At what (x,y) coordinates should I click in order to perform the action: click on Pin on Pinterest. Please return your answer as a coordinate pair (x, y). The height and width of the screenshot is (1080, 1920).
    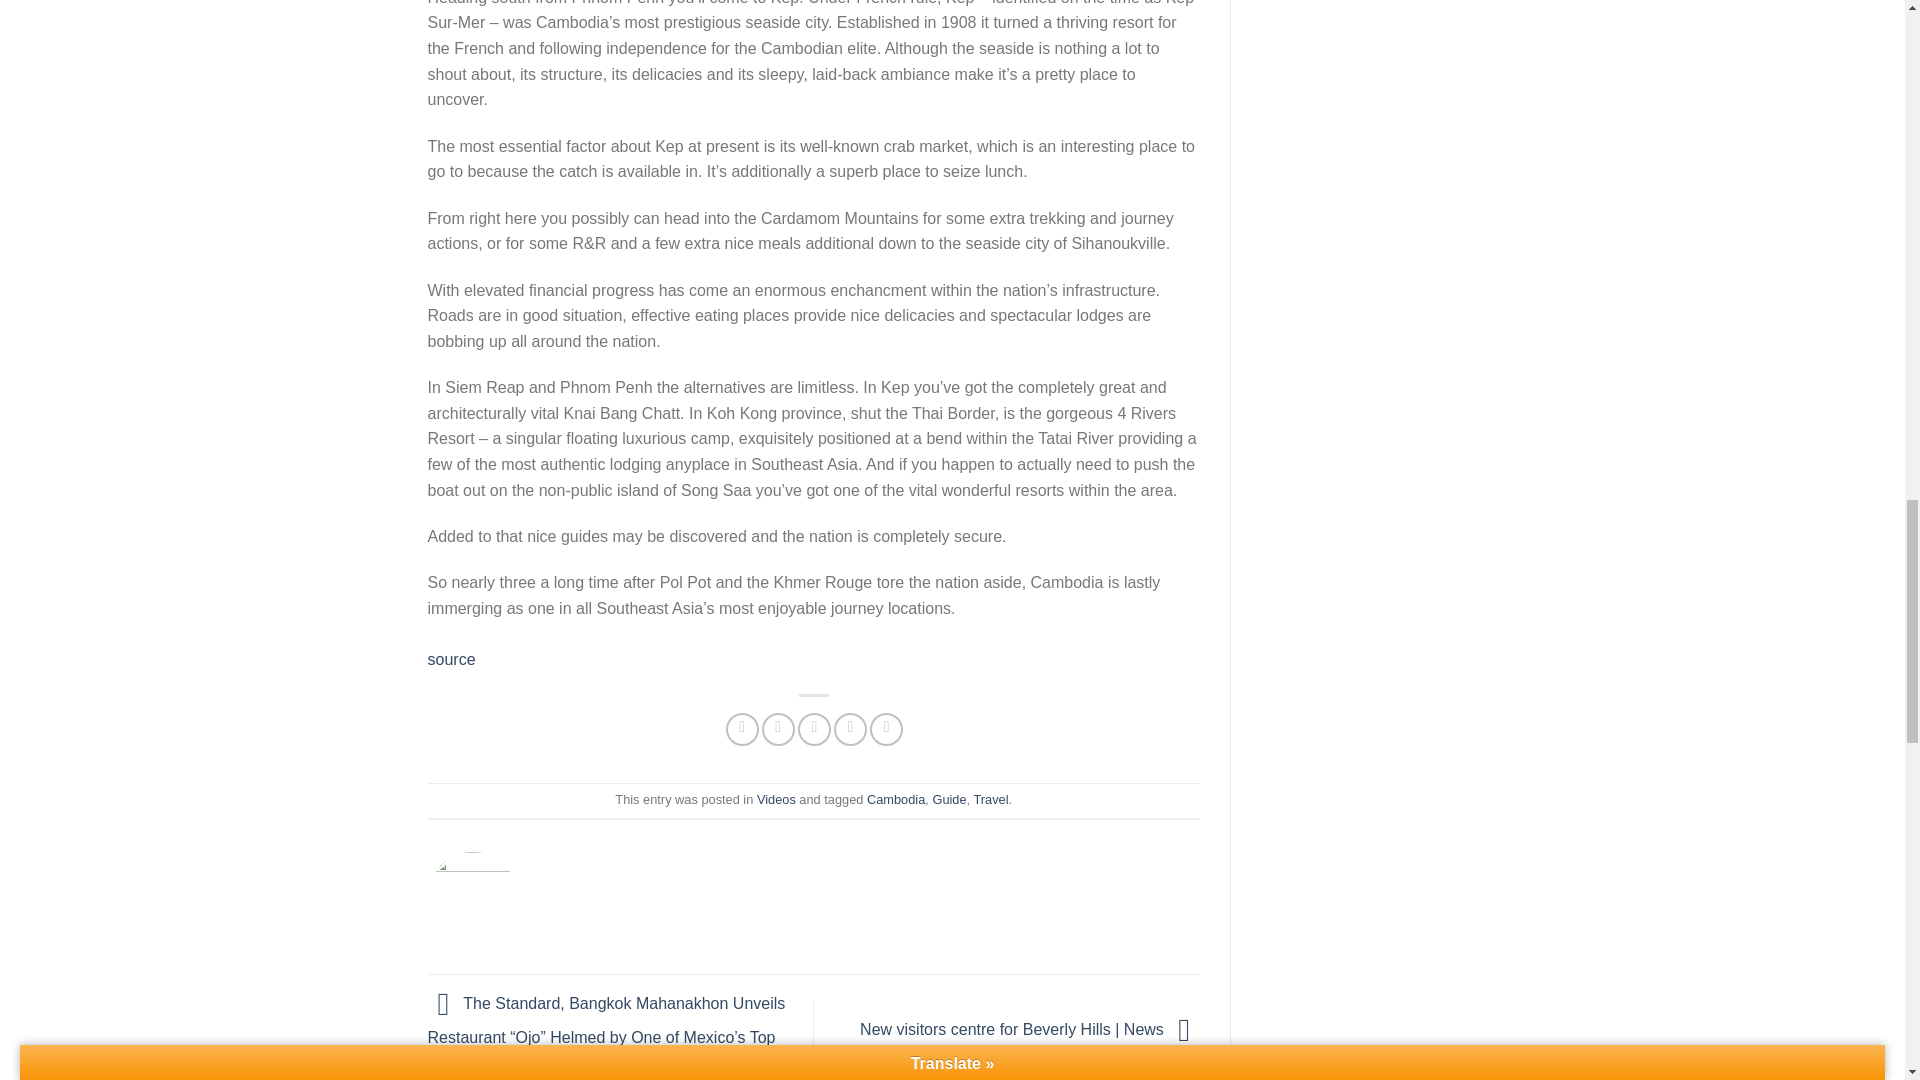
    Looking at the image, I should click on (850, 729).